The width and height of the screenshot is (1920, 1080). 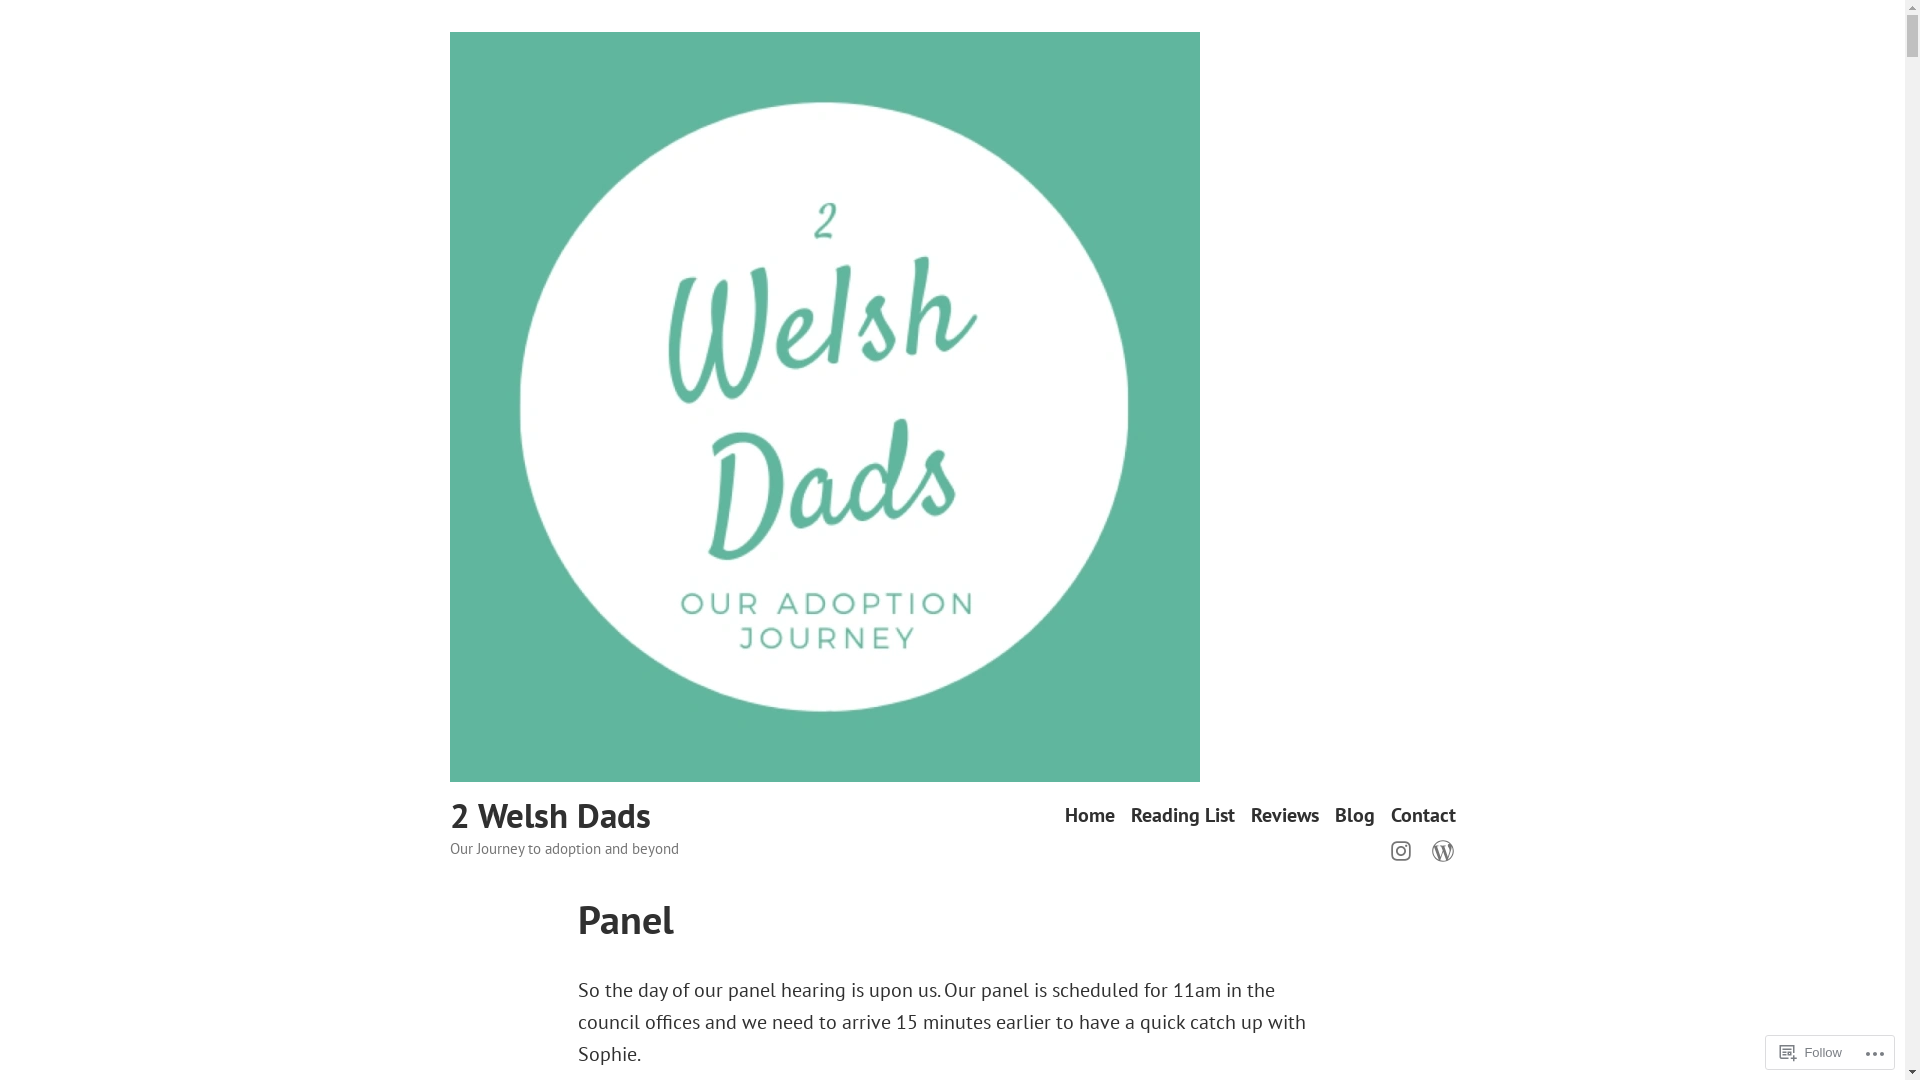 I want to click on 2WelshDads, so click(x=1405, y=849).